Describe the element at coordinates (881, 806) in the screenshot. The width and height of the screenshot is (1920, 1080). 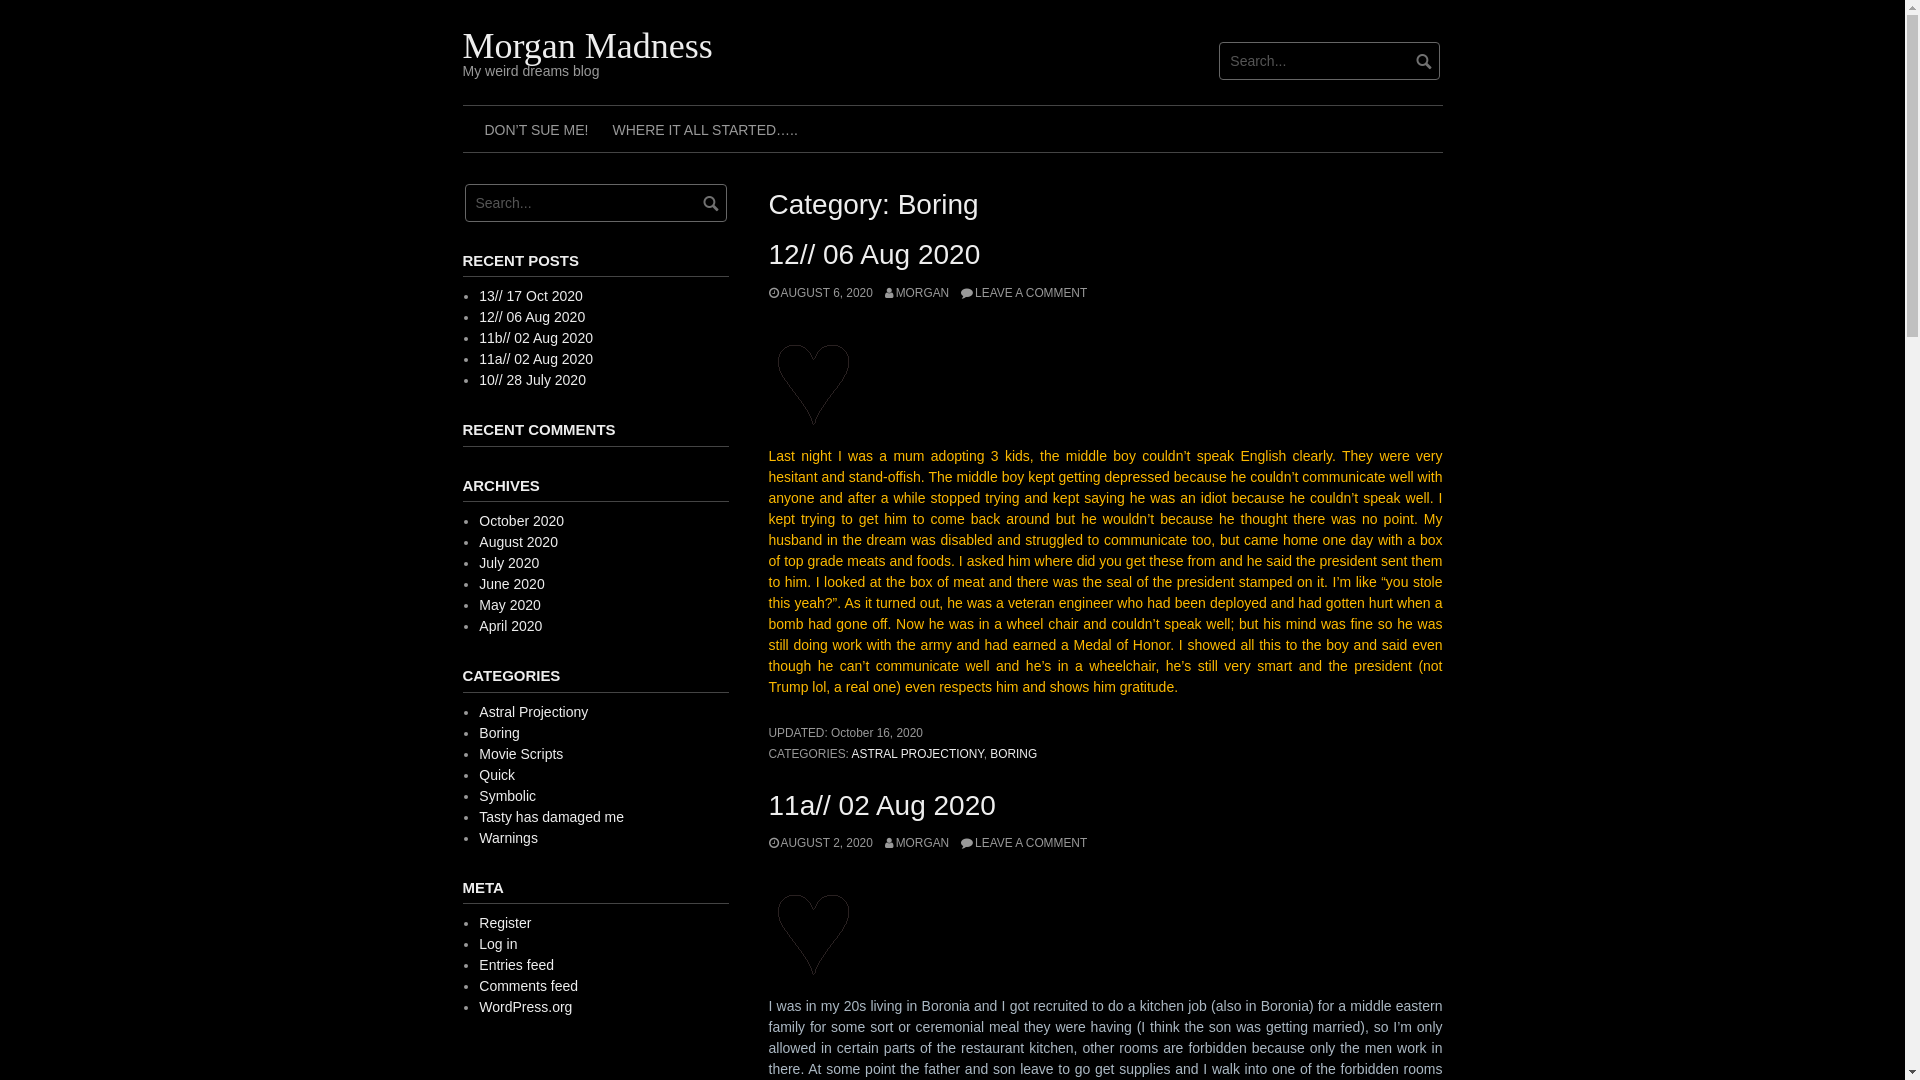
I see `11a// 02 Aug 2020` at that location.